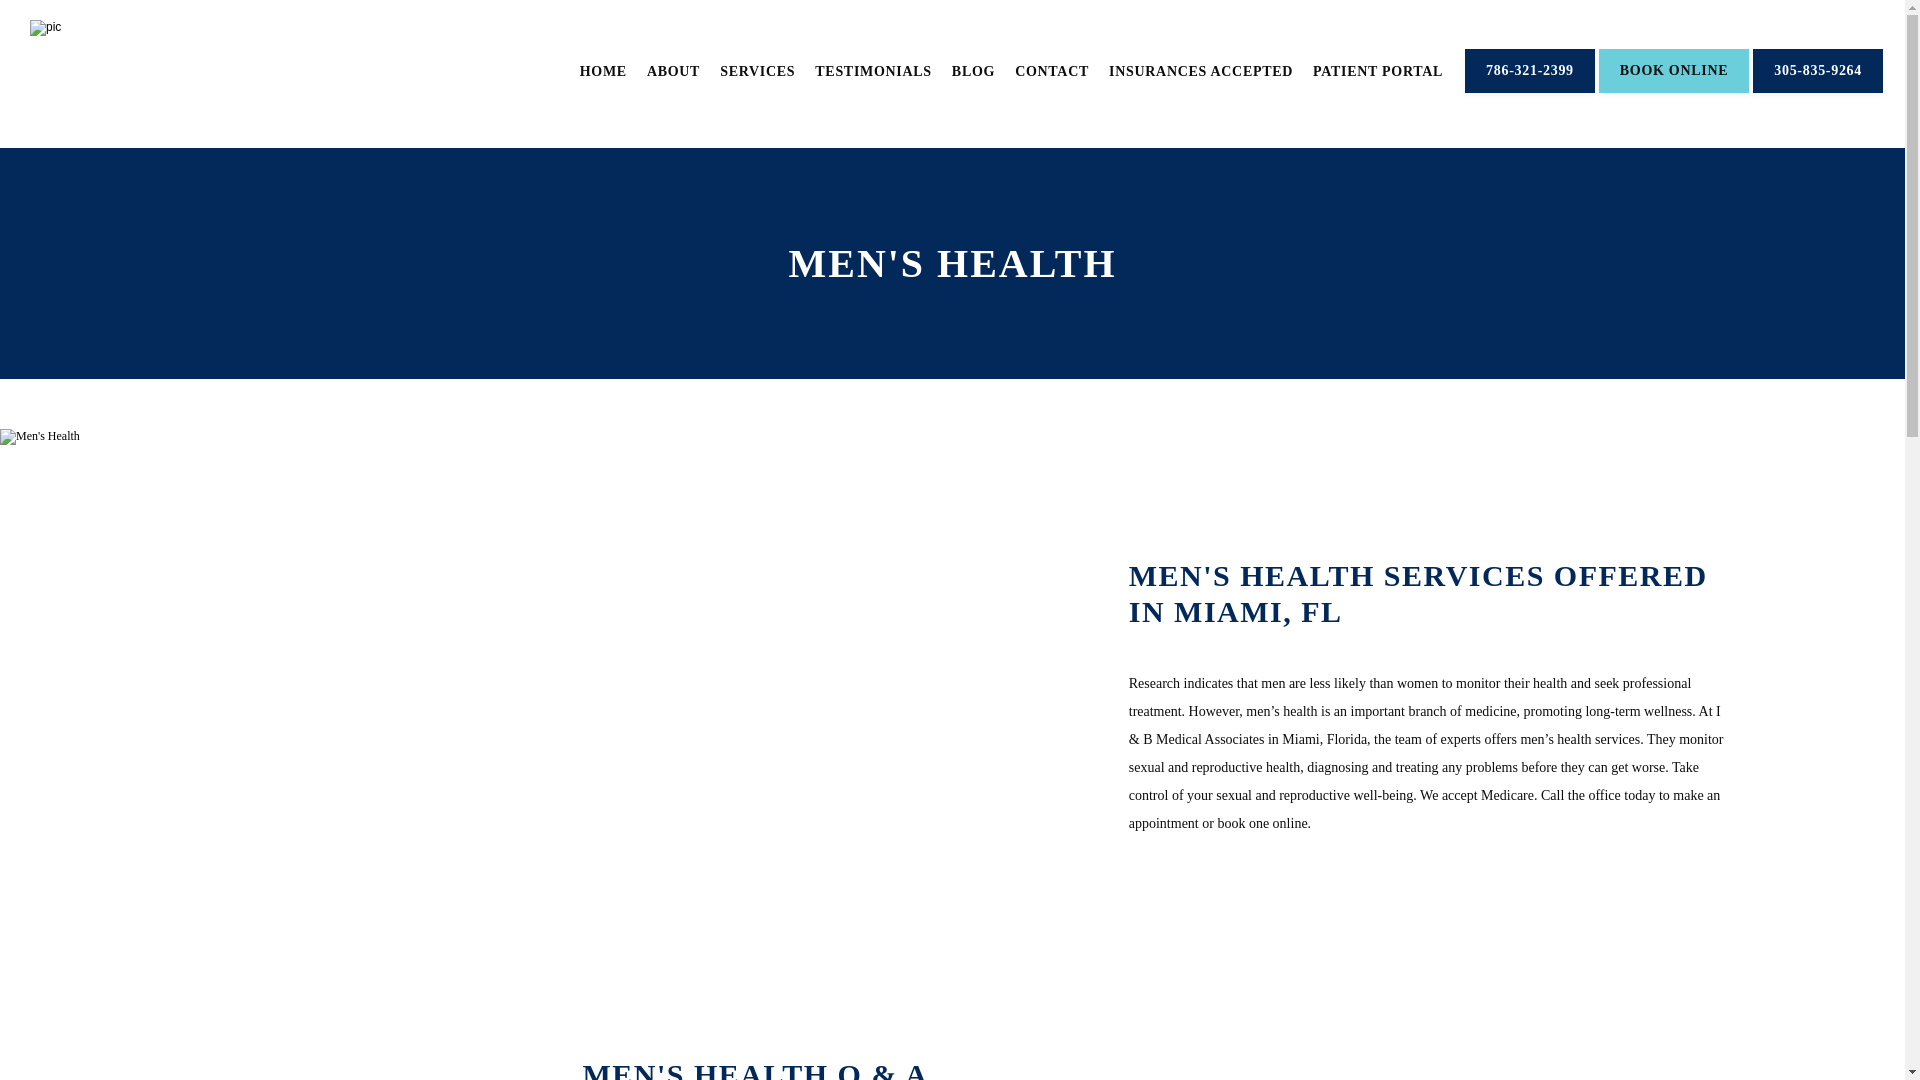 The height and width of the screenshot is (1080, 1920). What do you see at coordinates (1674, 91) in the screenshot?
I see `BOOK ONLINE` at bounding box center [1674, 91].